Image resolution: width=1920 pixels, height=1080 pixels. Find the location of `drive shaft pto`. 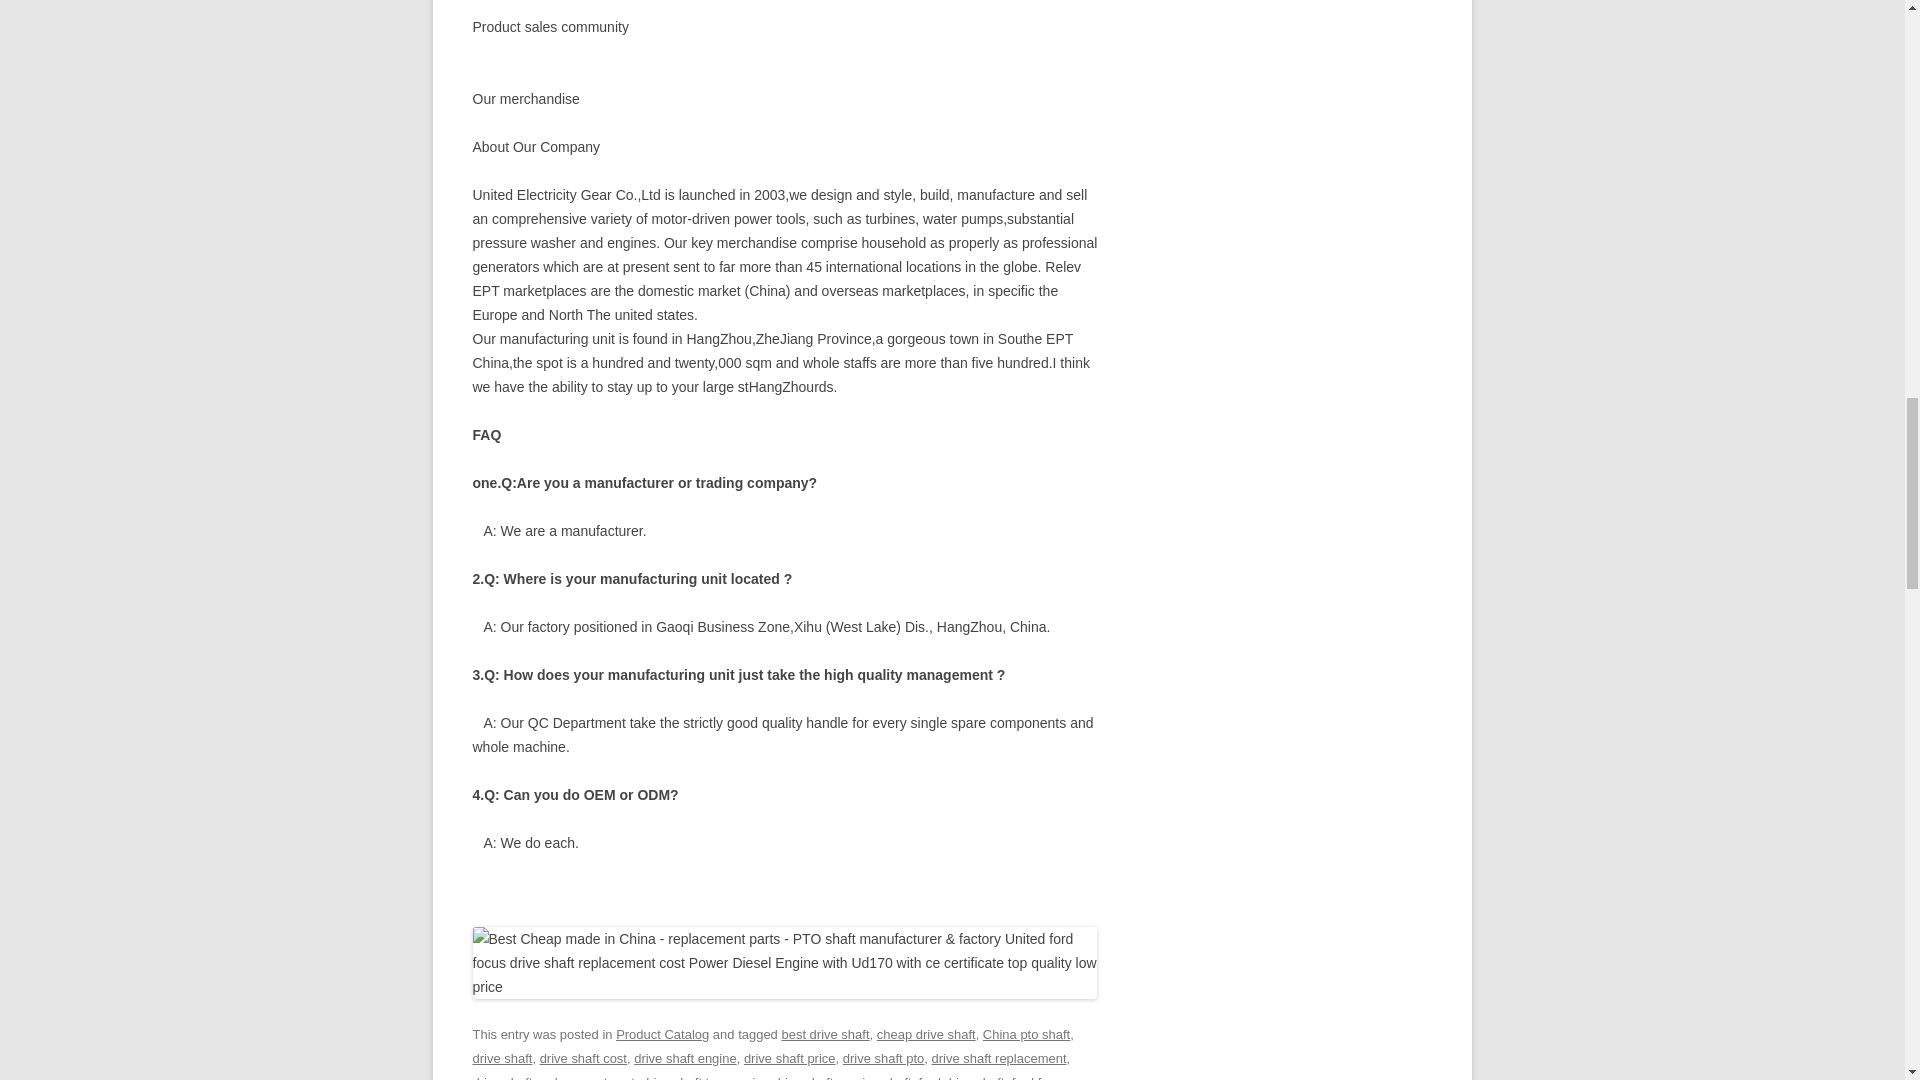

drive shaft pto is located at coordinates (884, 1058).